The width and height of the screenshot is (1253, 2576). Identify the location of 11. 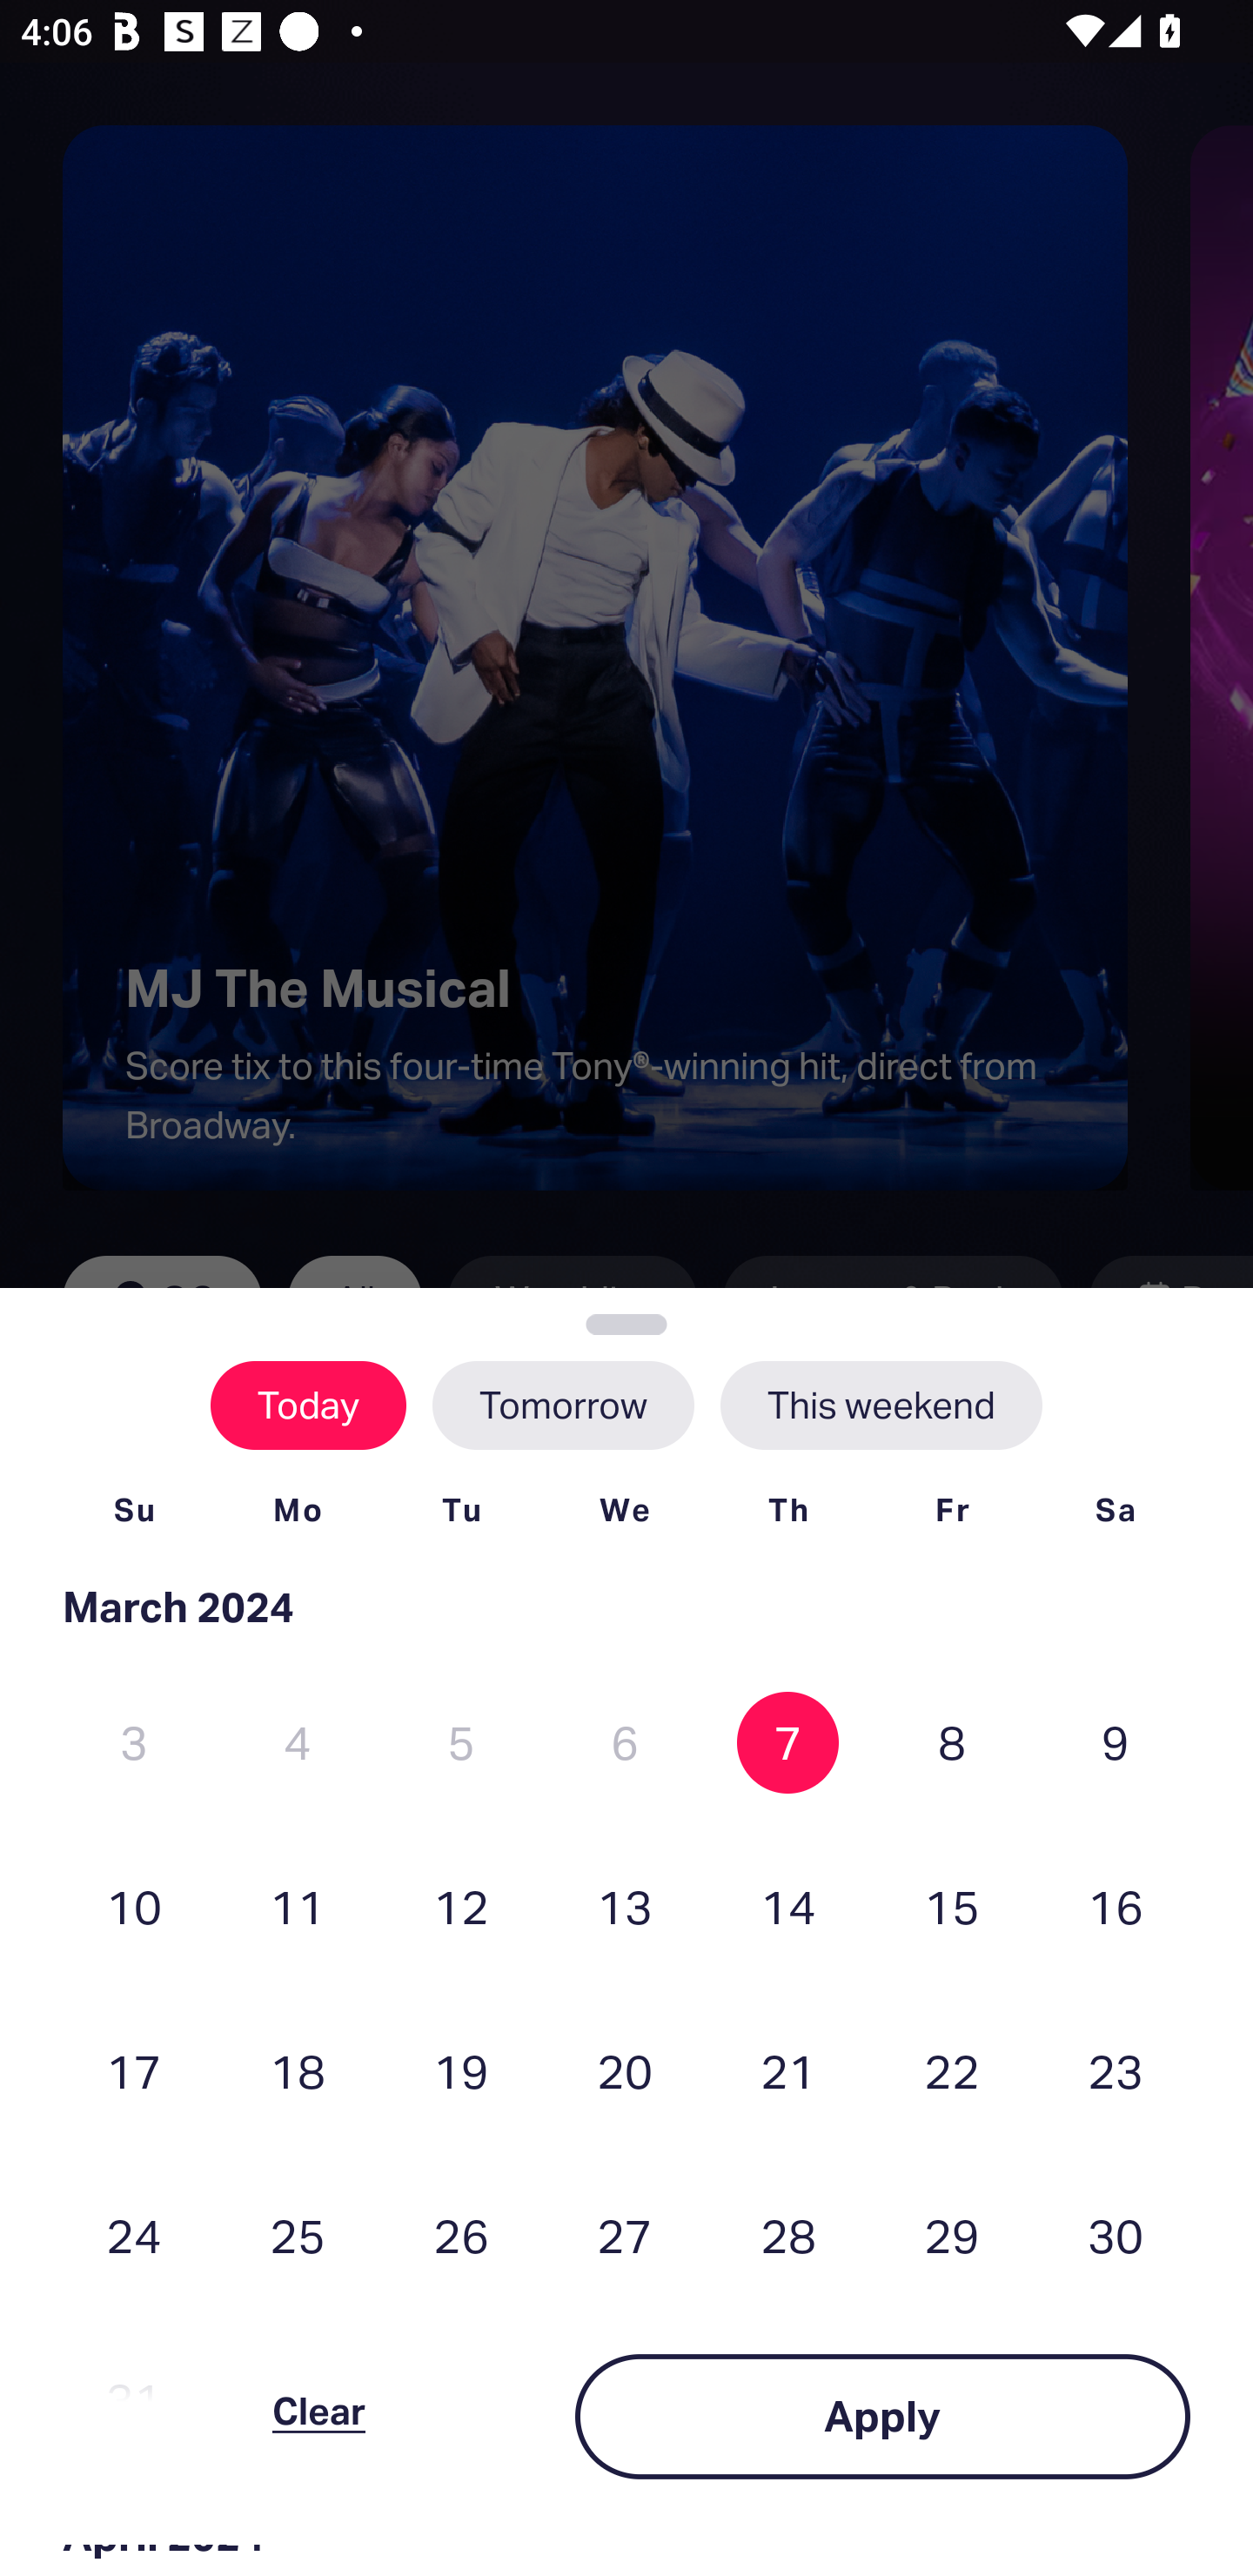
(298, 1906).